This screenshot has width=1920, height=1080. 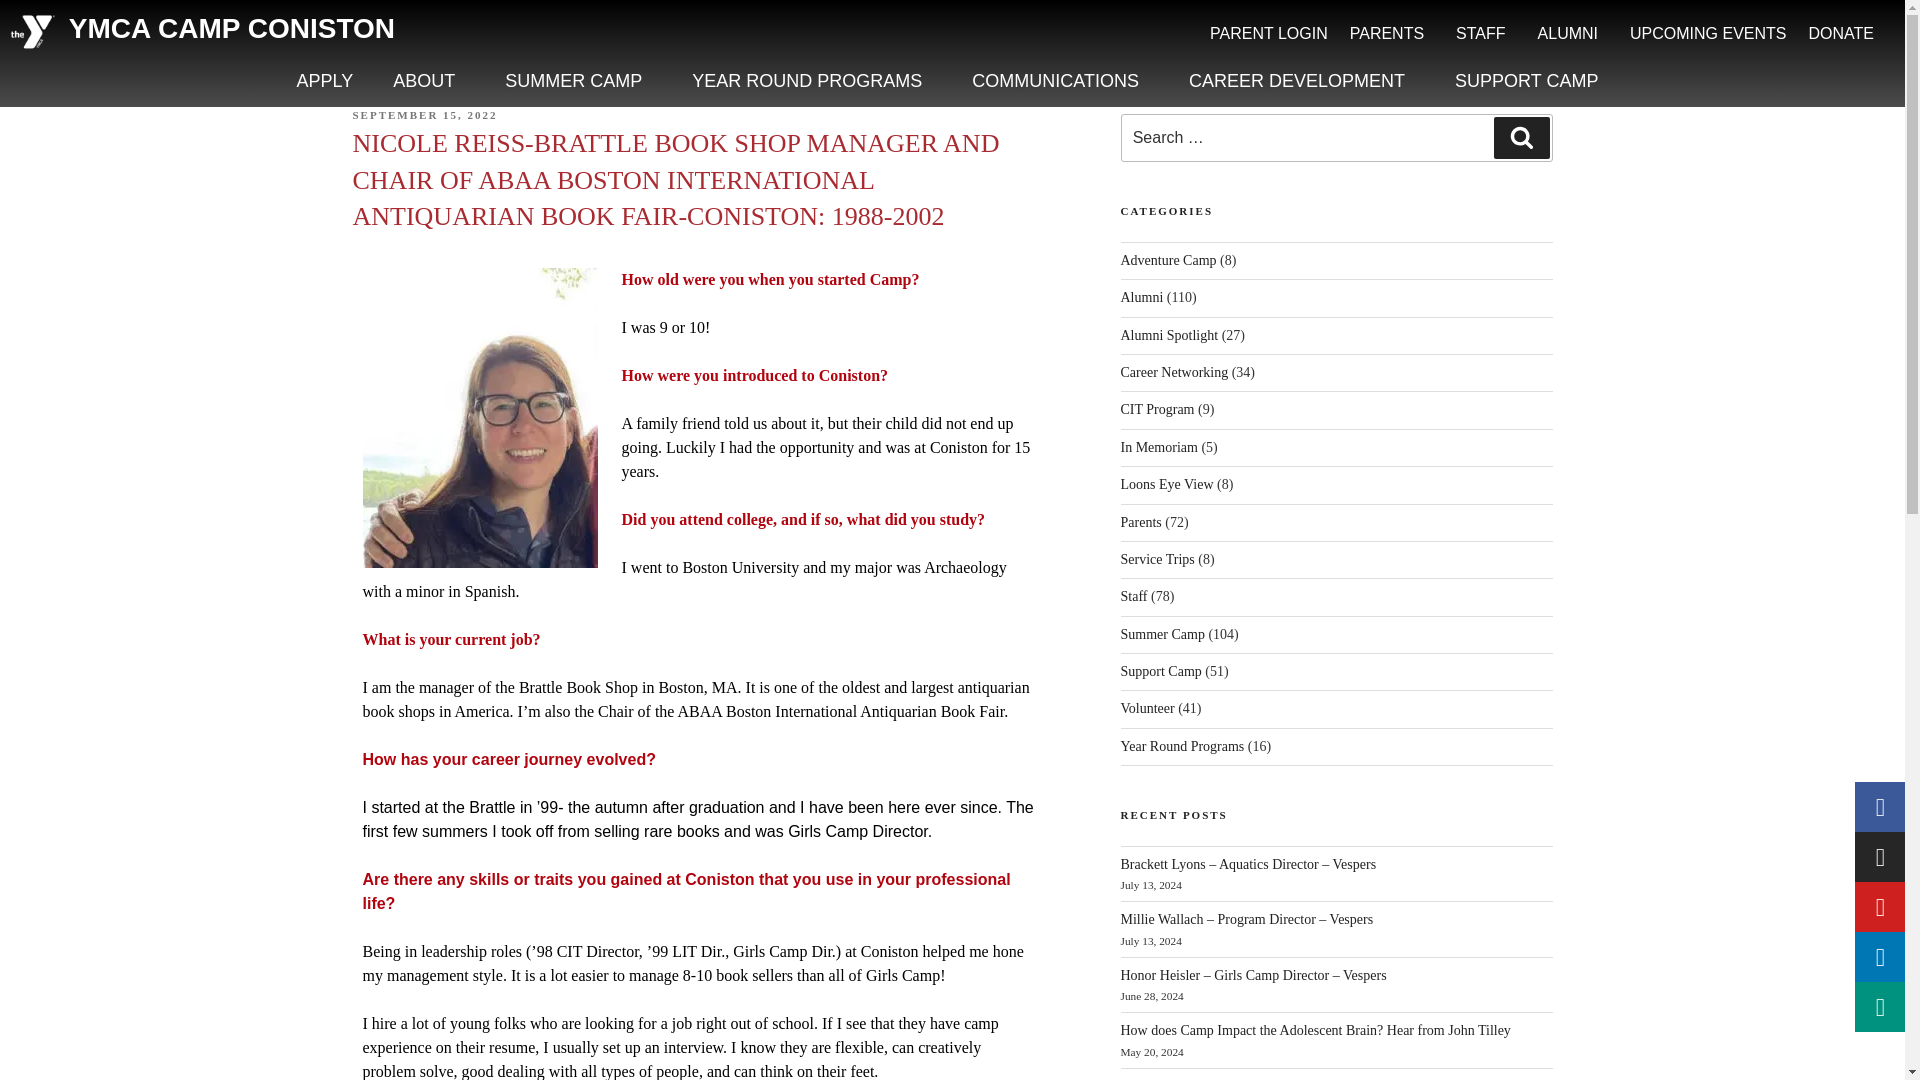 What do you see at coordinates (1708, 34) in the screenshot?
I see `UPCOMING EVENTS` at bounding box center [1708, 34].